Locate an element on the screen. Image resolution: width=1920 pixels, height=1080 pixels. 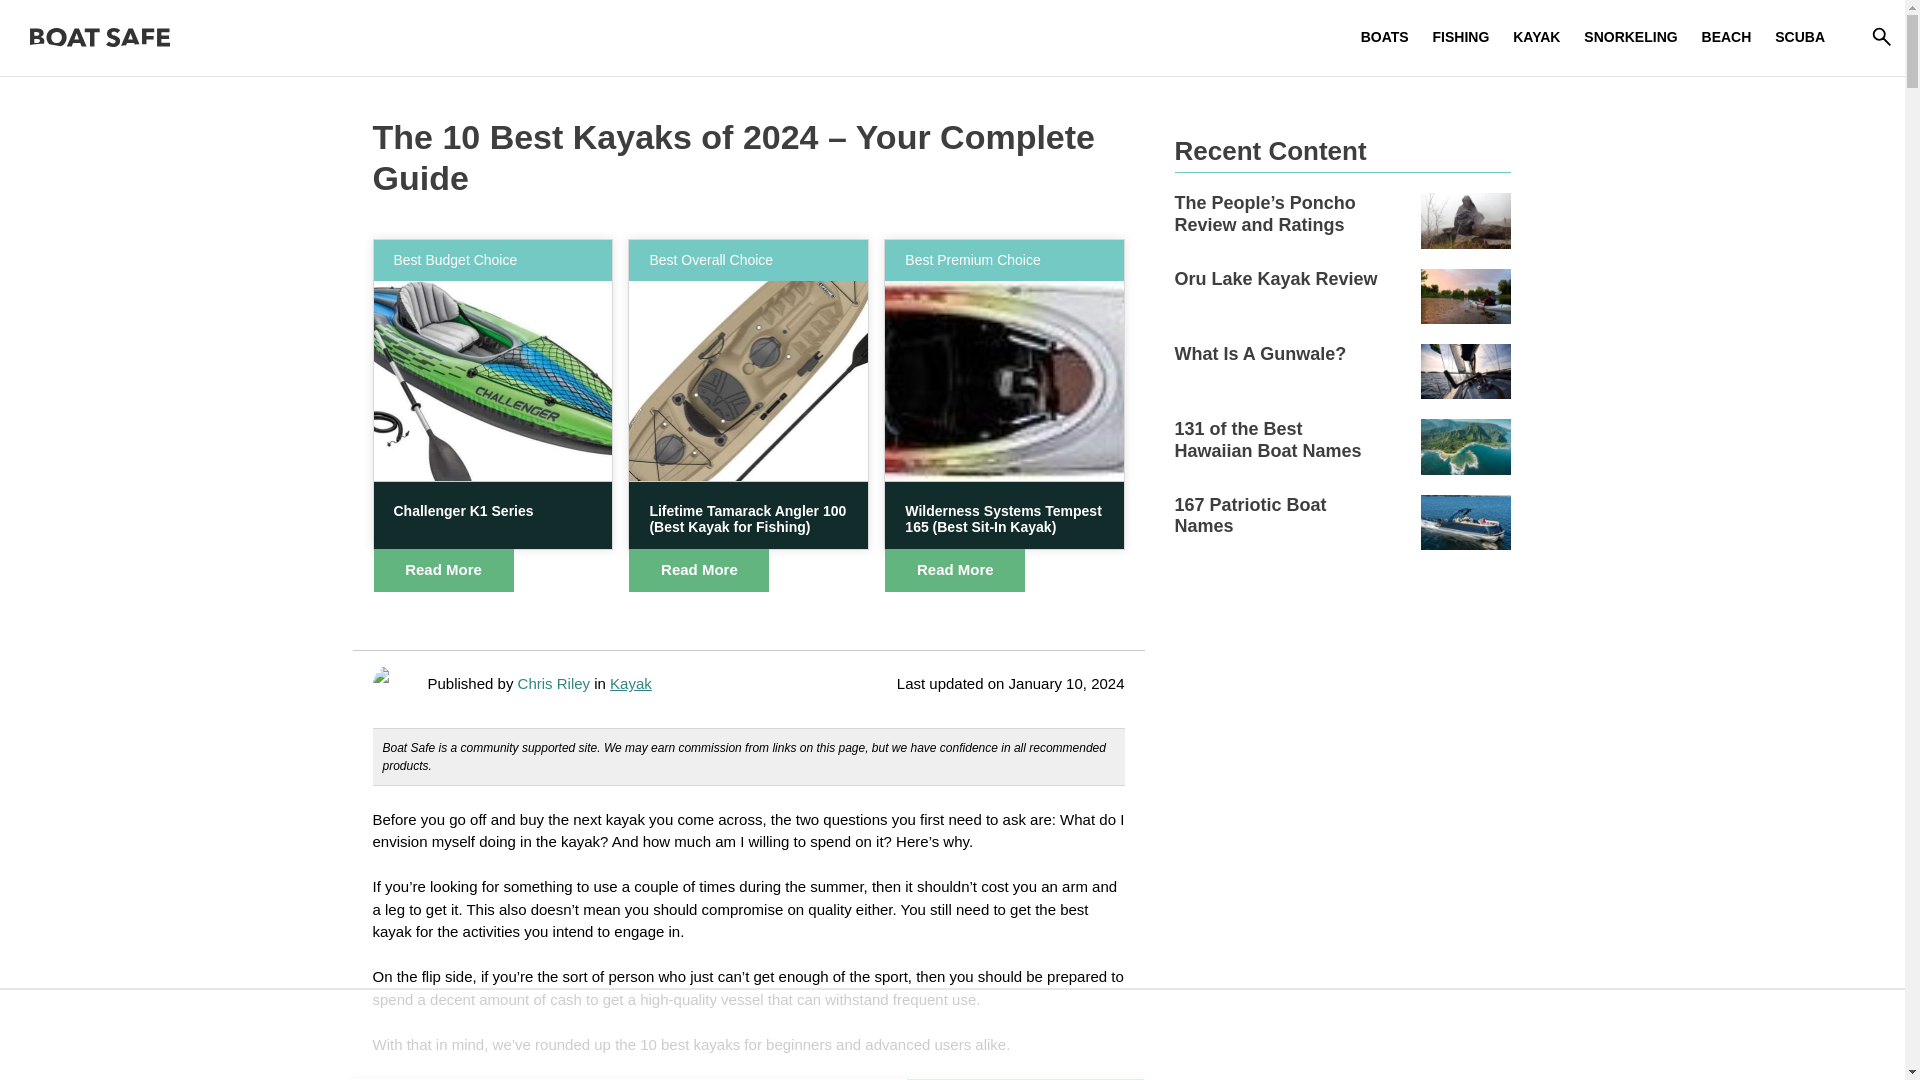
FISHING is located at coordinates (1460, 36).